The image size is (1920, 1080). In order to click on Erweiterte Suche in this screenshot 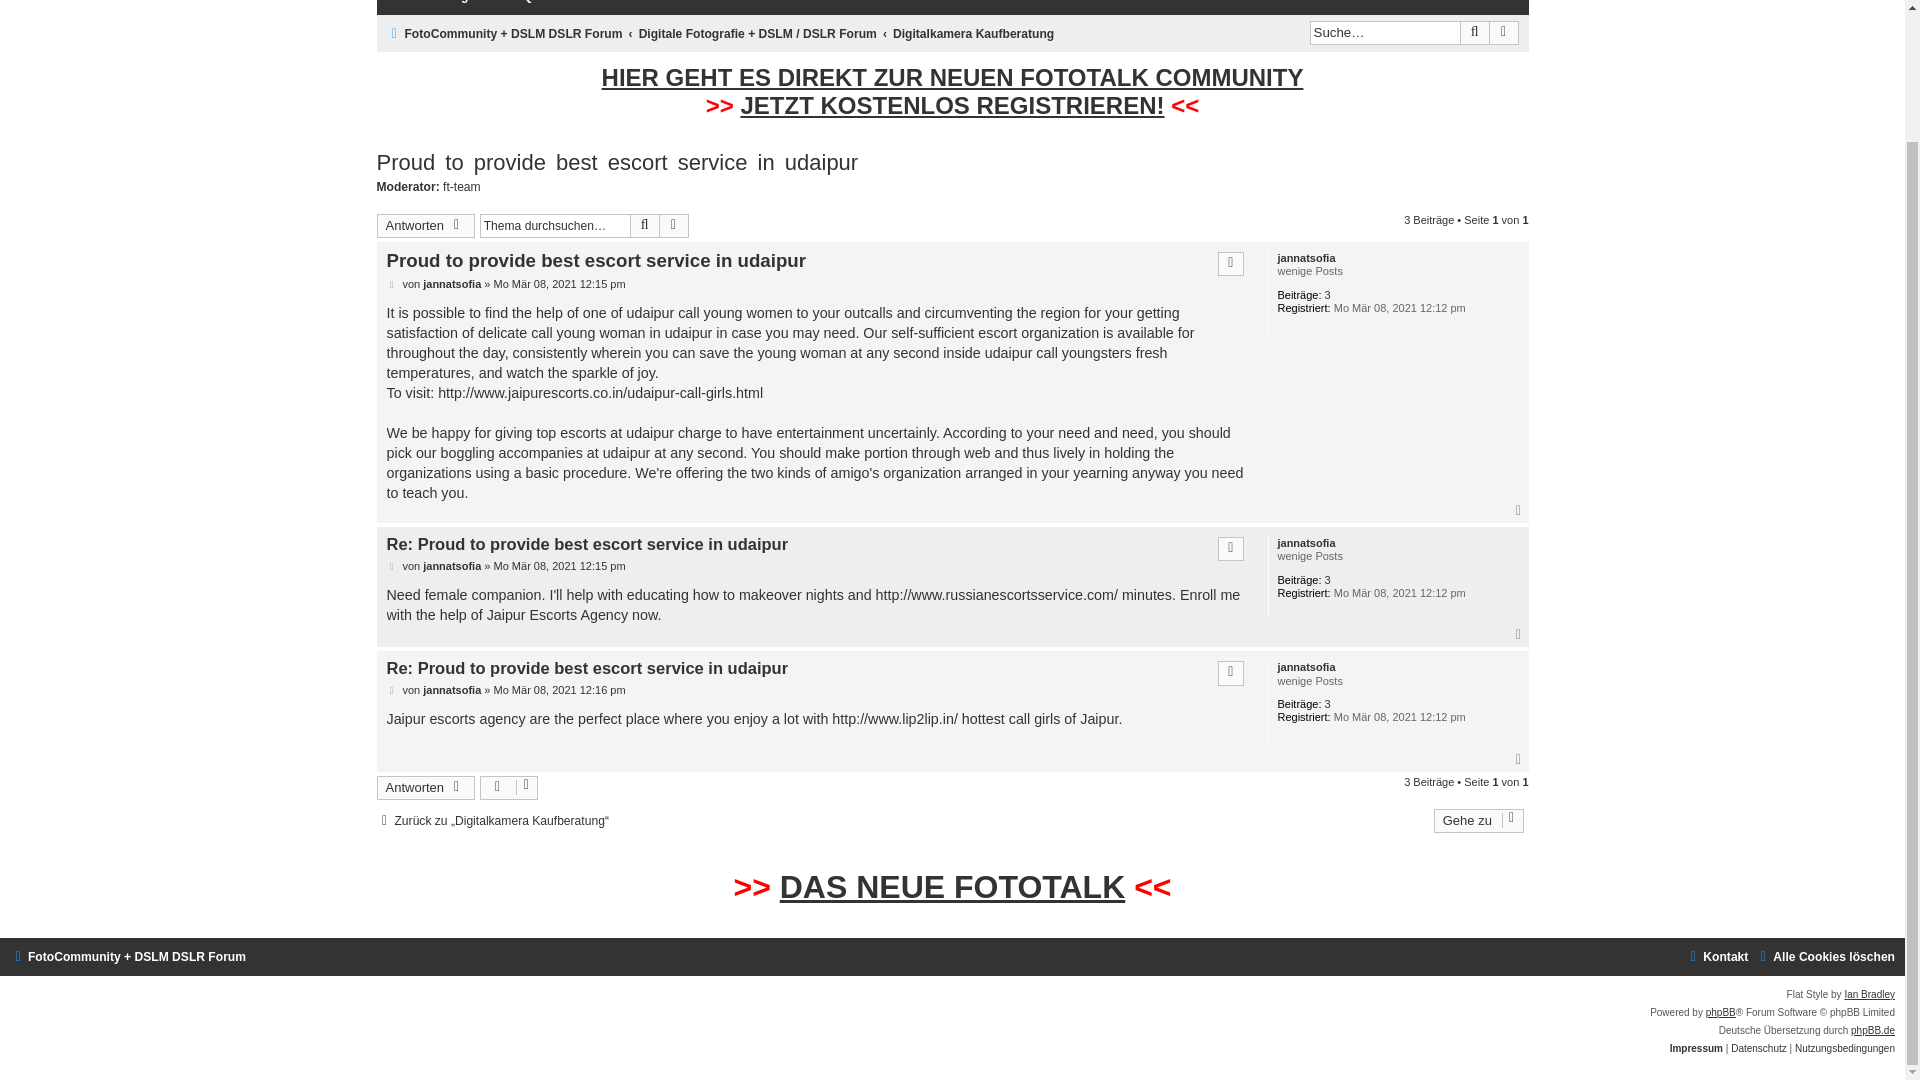, I will do `click(1504, 32)`.